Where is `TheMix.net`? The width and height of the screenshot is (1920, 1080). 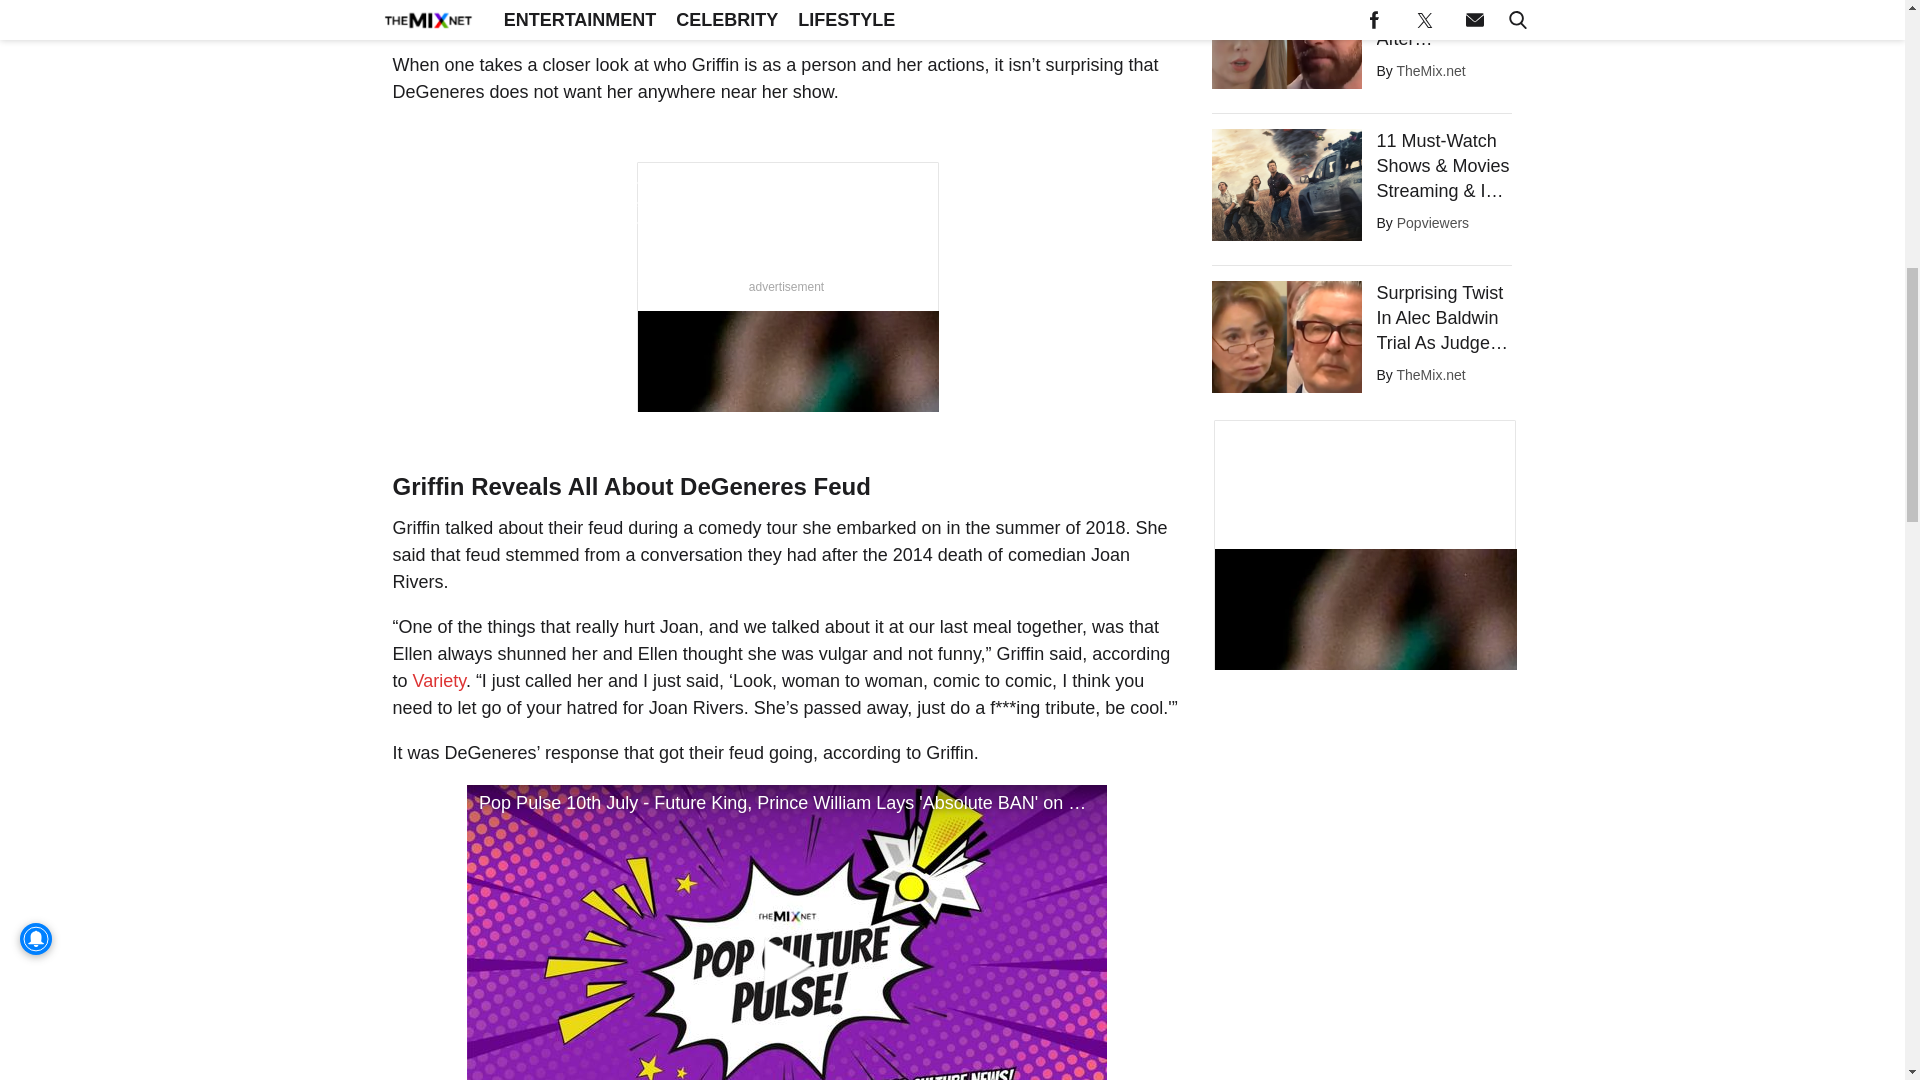
TheMix.net is located at coordinates (1430, 70).